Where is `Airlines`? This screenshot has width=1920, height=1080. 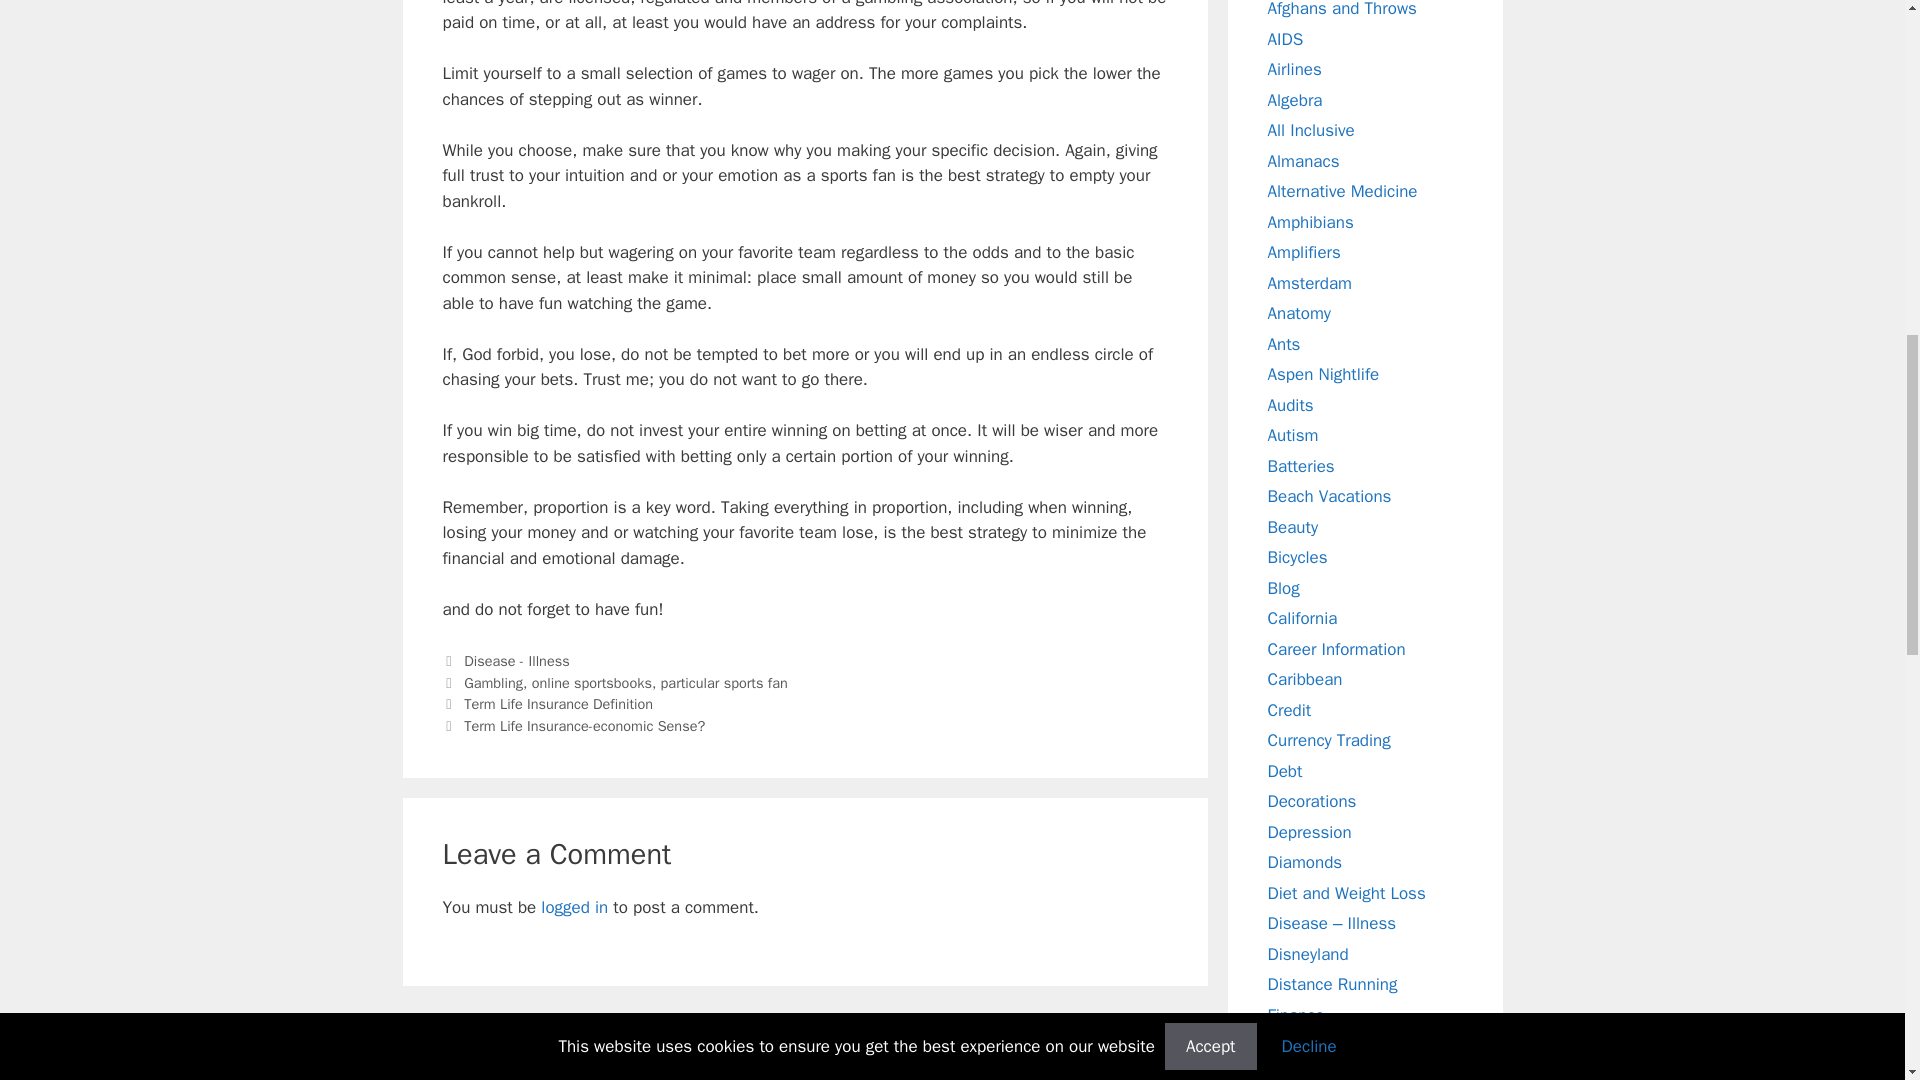
Airlines is located at coordinates (1294, 69).